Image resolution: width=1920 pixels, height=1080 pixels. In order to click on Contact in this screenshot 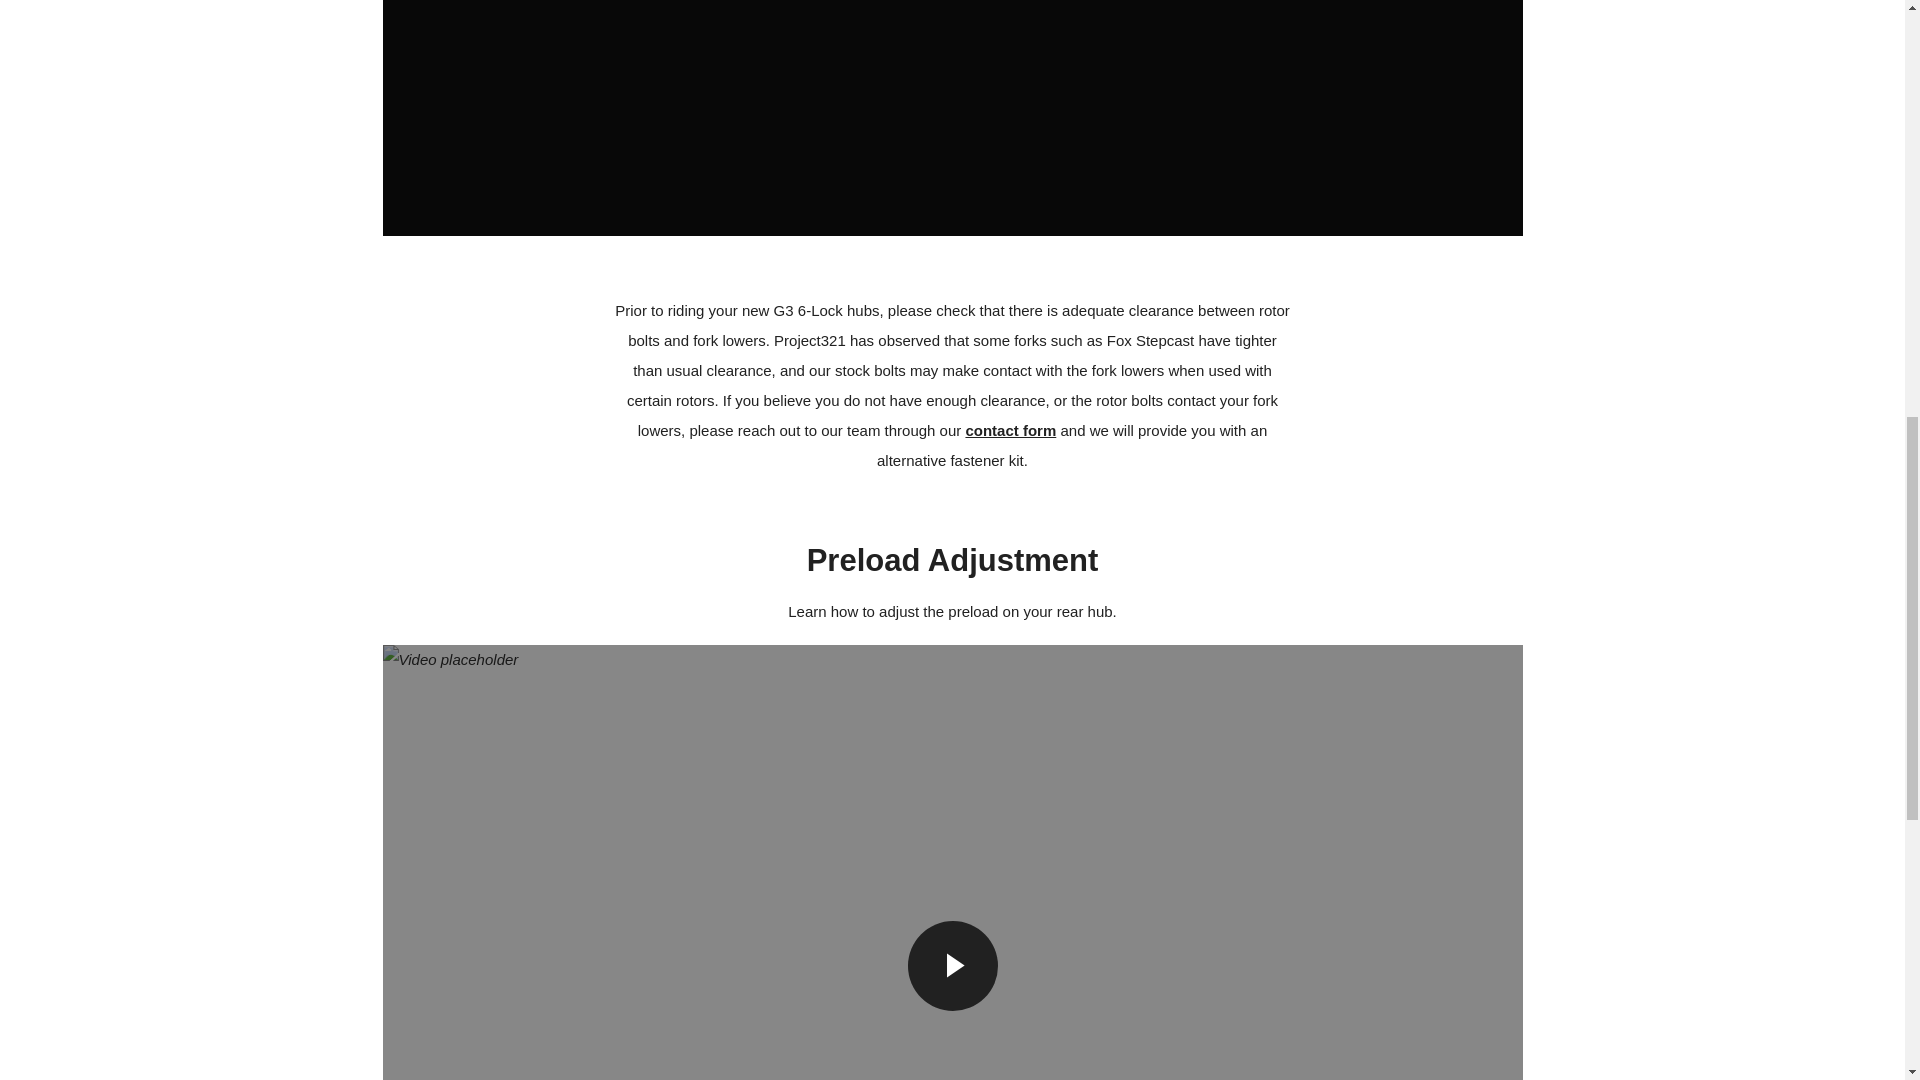, I will do `click(1010, 430)`.